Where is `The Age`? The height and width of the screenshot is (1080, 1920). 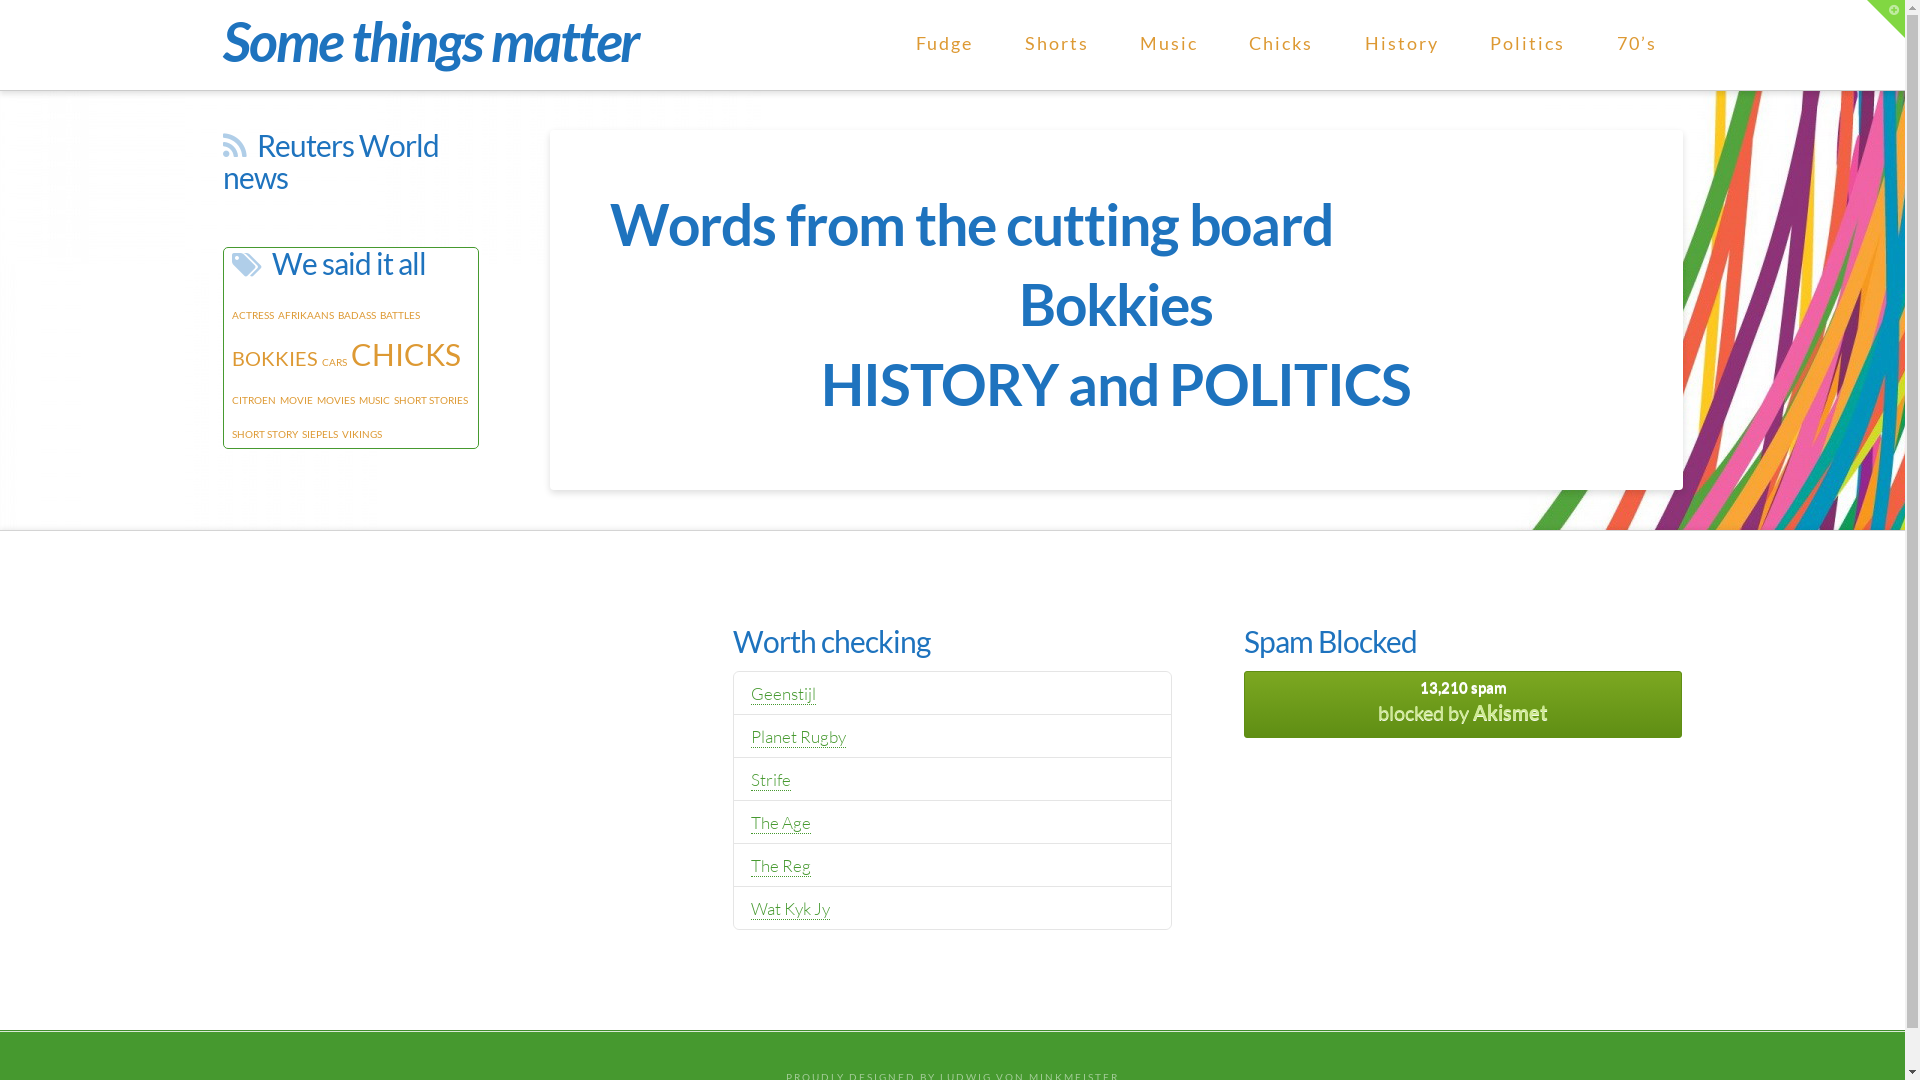 The Age is located at coordinates (781, 823).